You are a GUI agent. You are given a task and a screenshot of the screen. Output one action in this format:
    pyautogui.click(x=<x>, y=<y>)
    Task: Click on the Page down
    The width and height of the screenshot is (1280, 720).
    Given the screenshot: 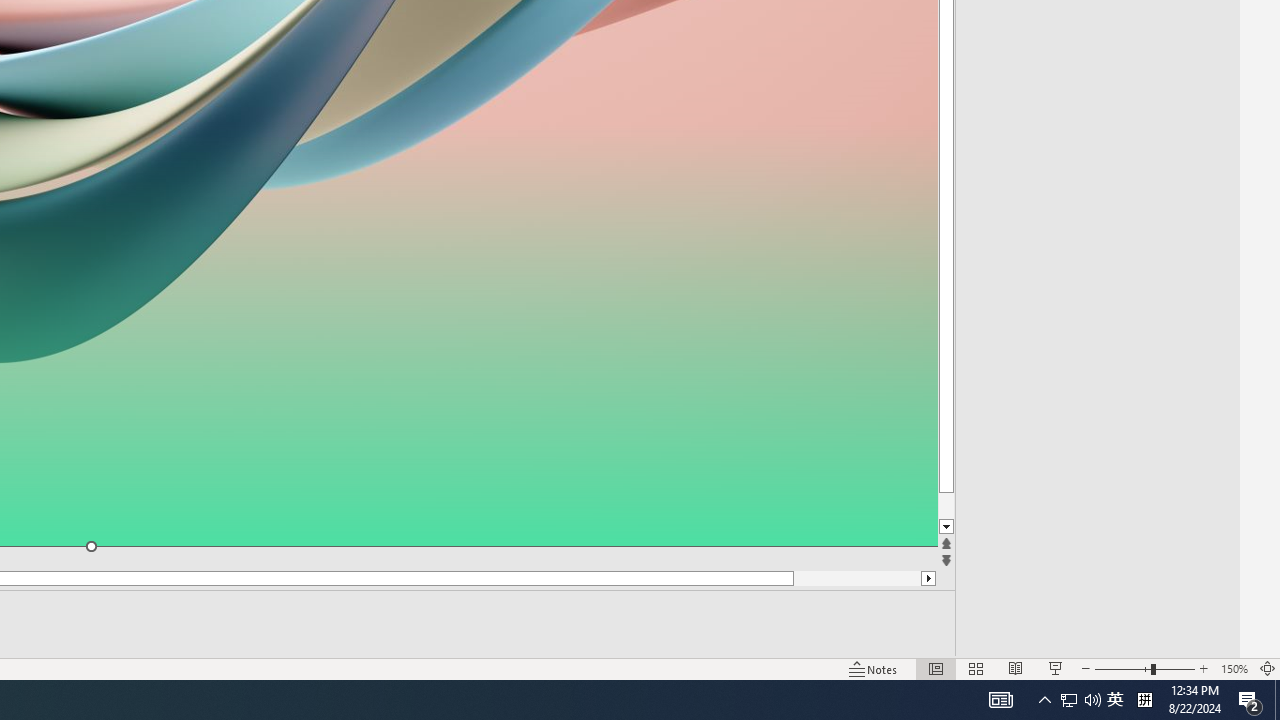 What is the action you would take?
    pyautogui.click(x=984, y=506)
    